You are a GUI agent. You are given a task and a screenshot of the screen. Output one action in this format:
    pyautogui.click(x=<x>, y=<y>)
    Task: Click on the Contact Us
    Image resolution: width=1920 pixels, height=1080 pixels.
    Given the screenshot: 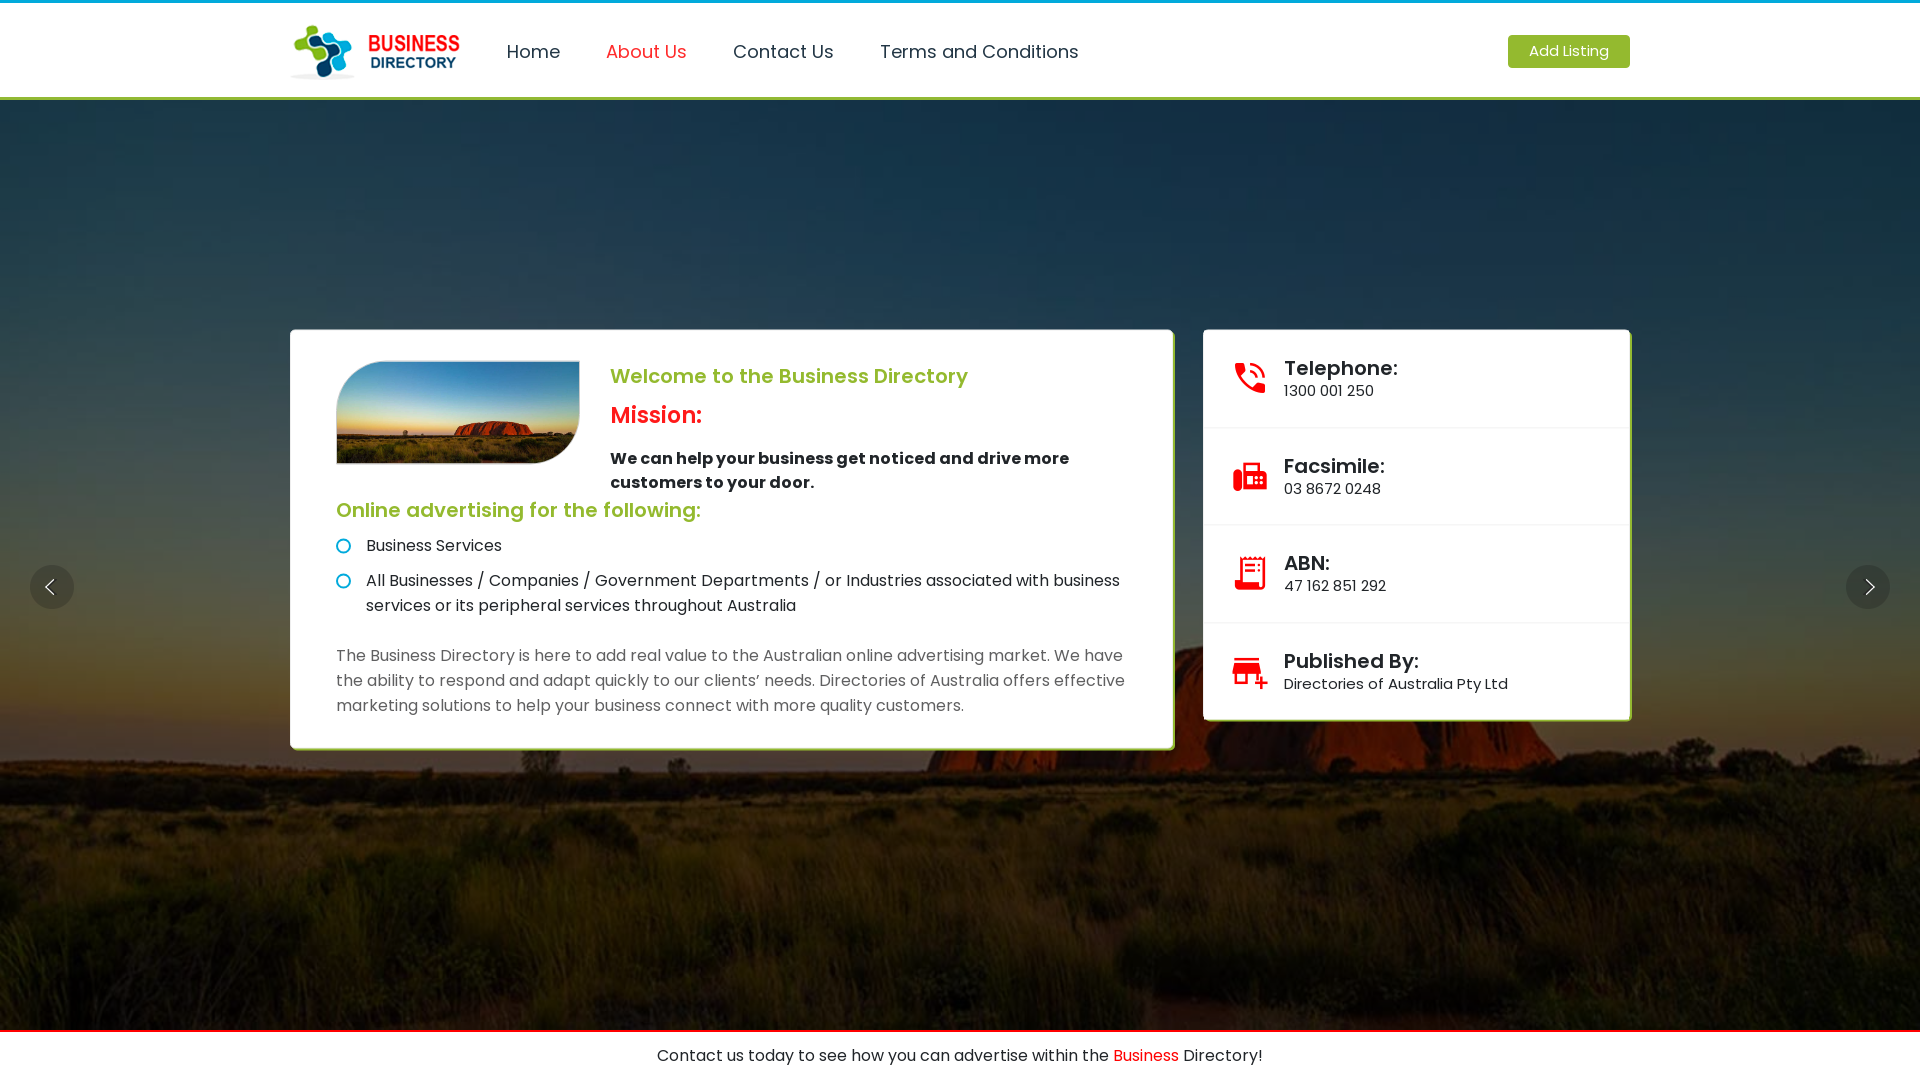 What is the action you would take?
    pyautogui.click(x=786, y=52)
    